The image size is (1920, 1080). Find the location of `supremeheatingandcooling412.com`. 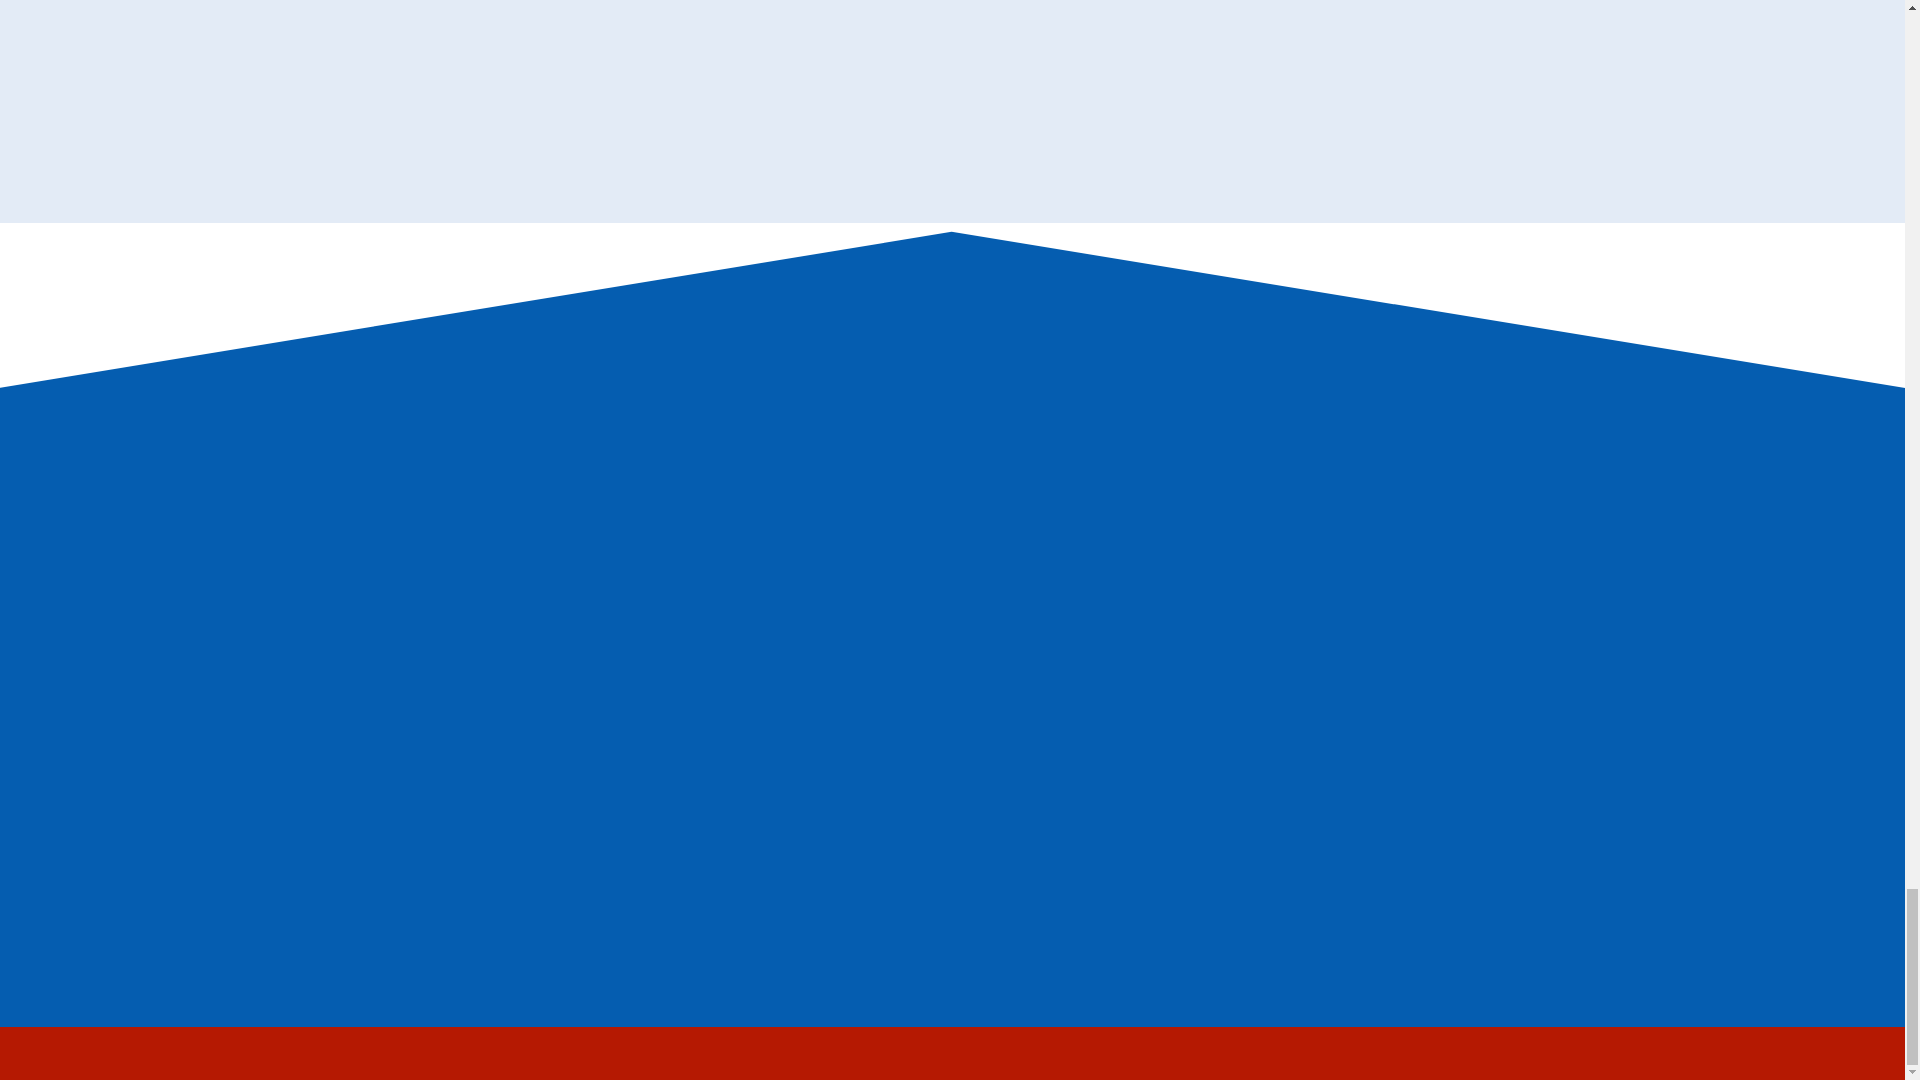

supremeheatingandcooling412.com is located at coordinates (567, 583).